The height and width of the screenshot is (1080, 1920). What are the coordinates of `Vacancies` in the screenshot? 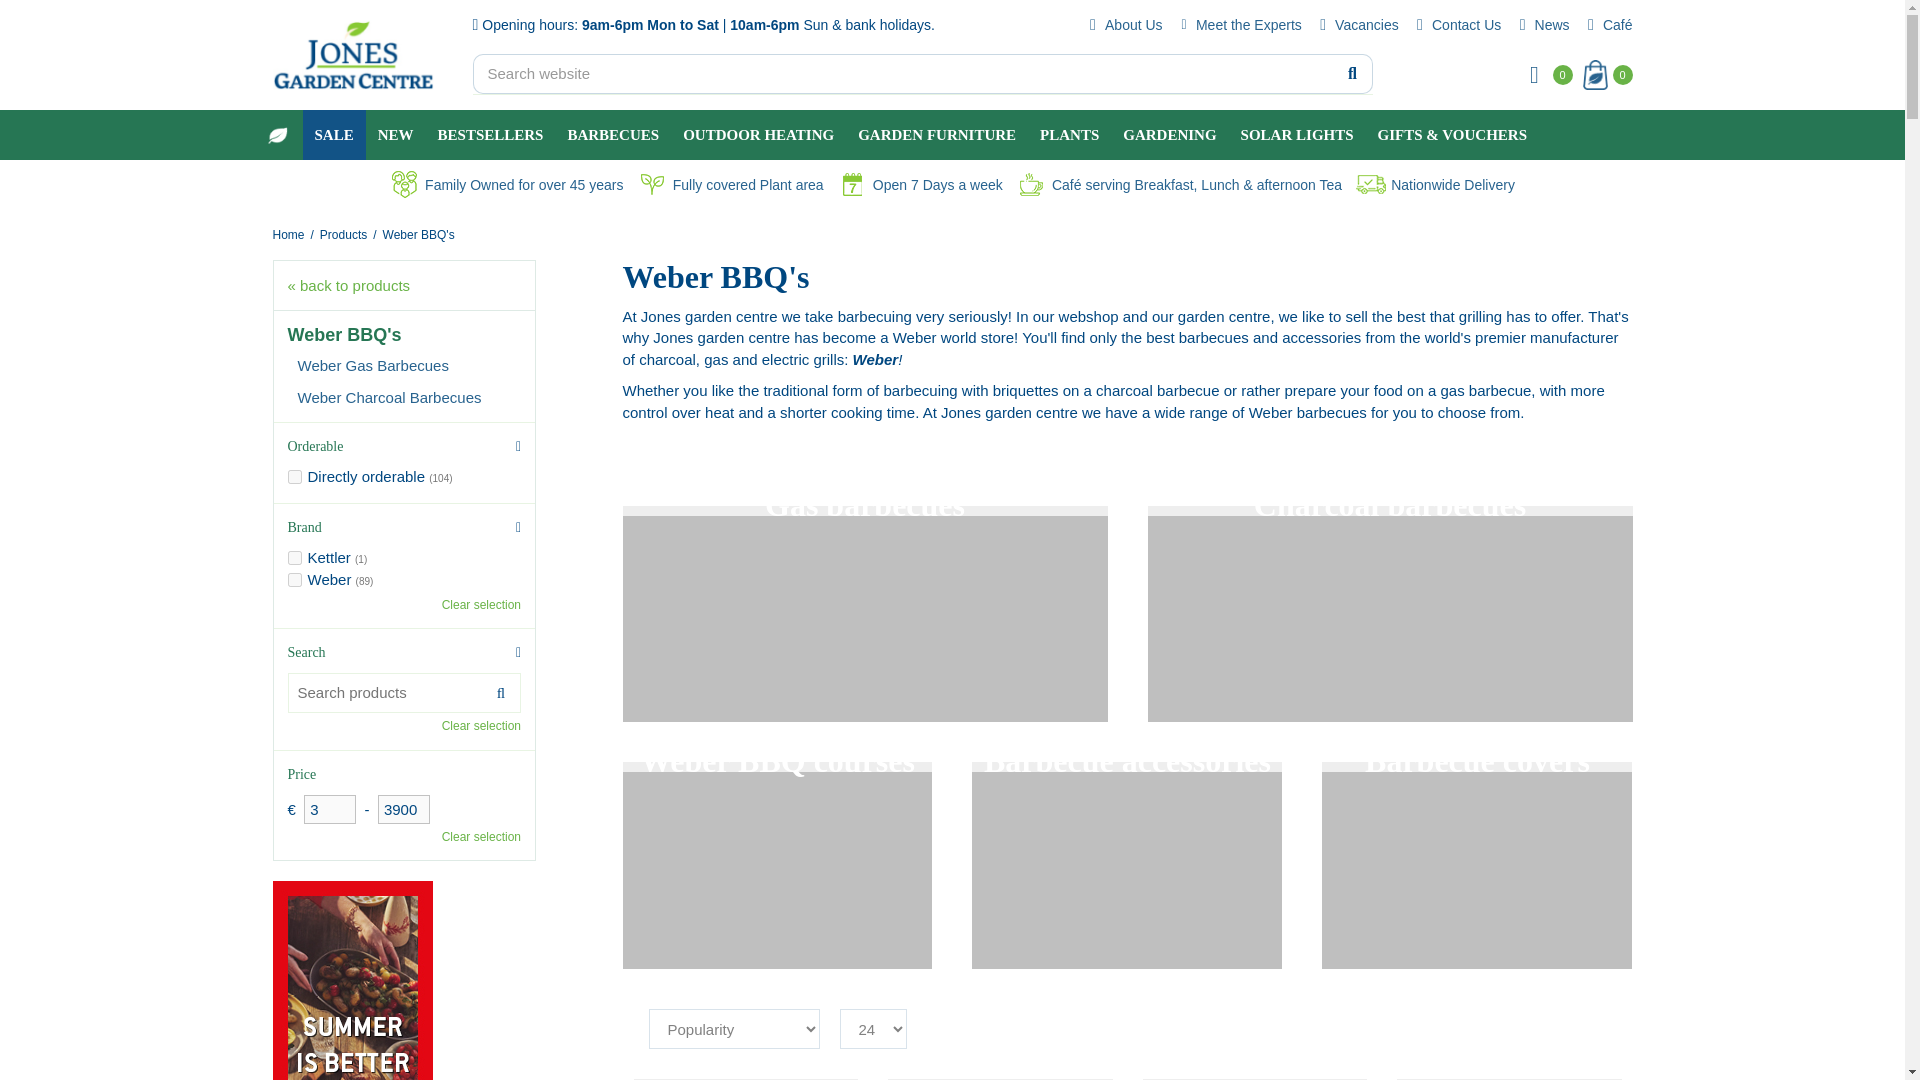 It's located at (1357, 24).